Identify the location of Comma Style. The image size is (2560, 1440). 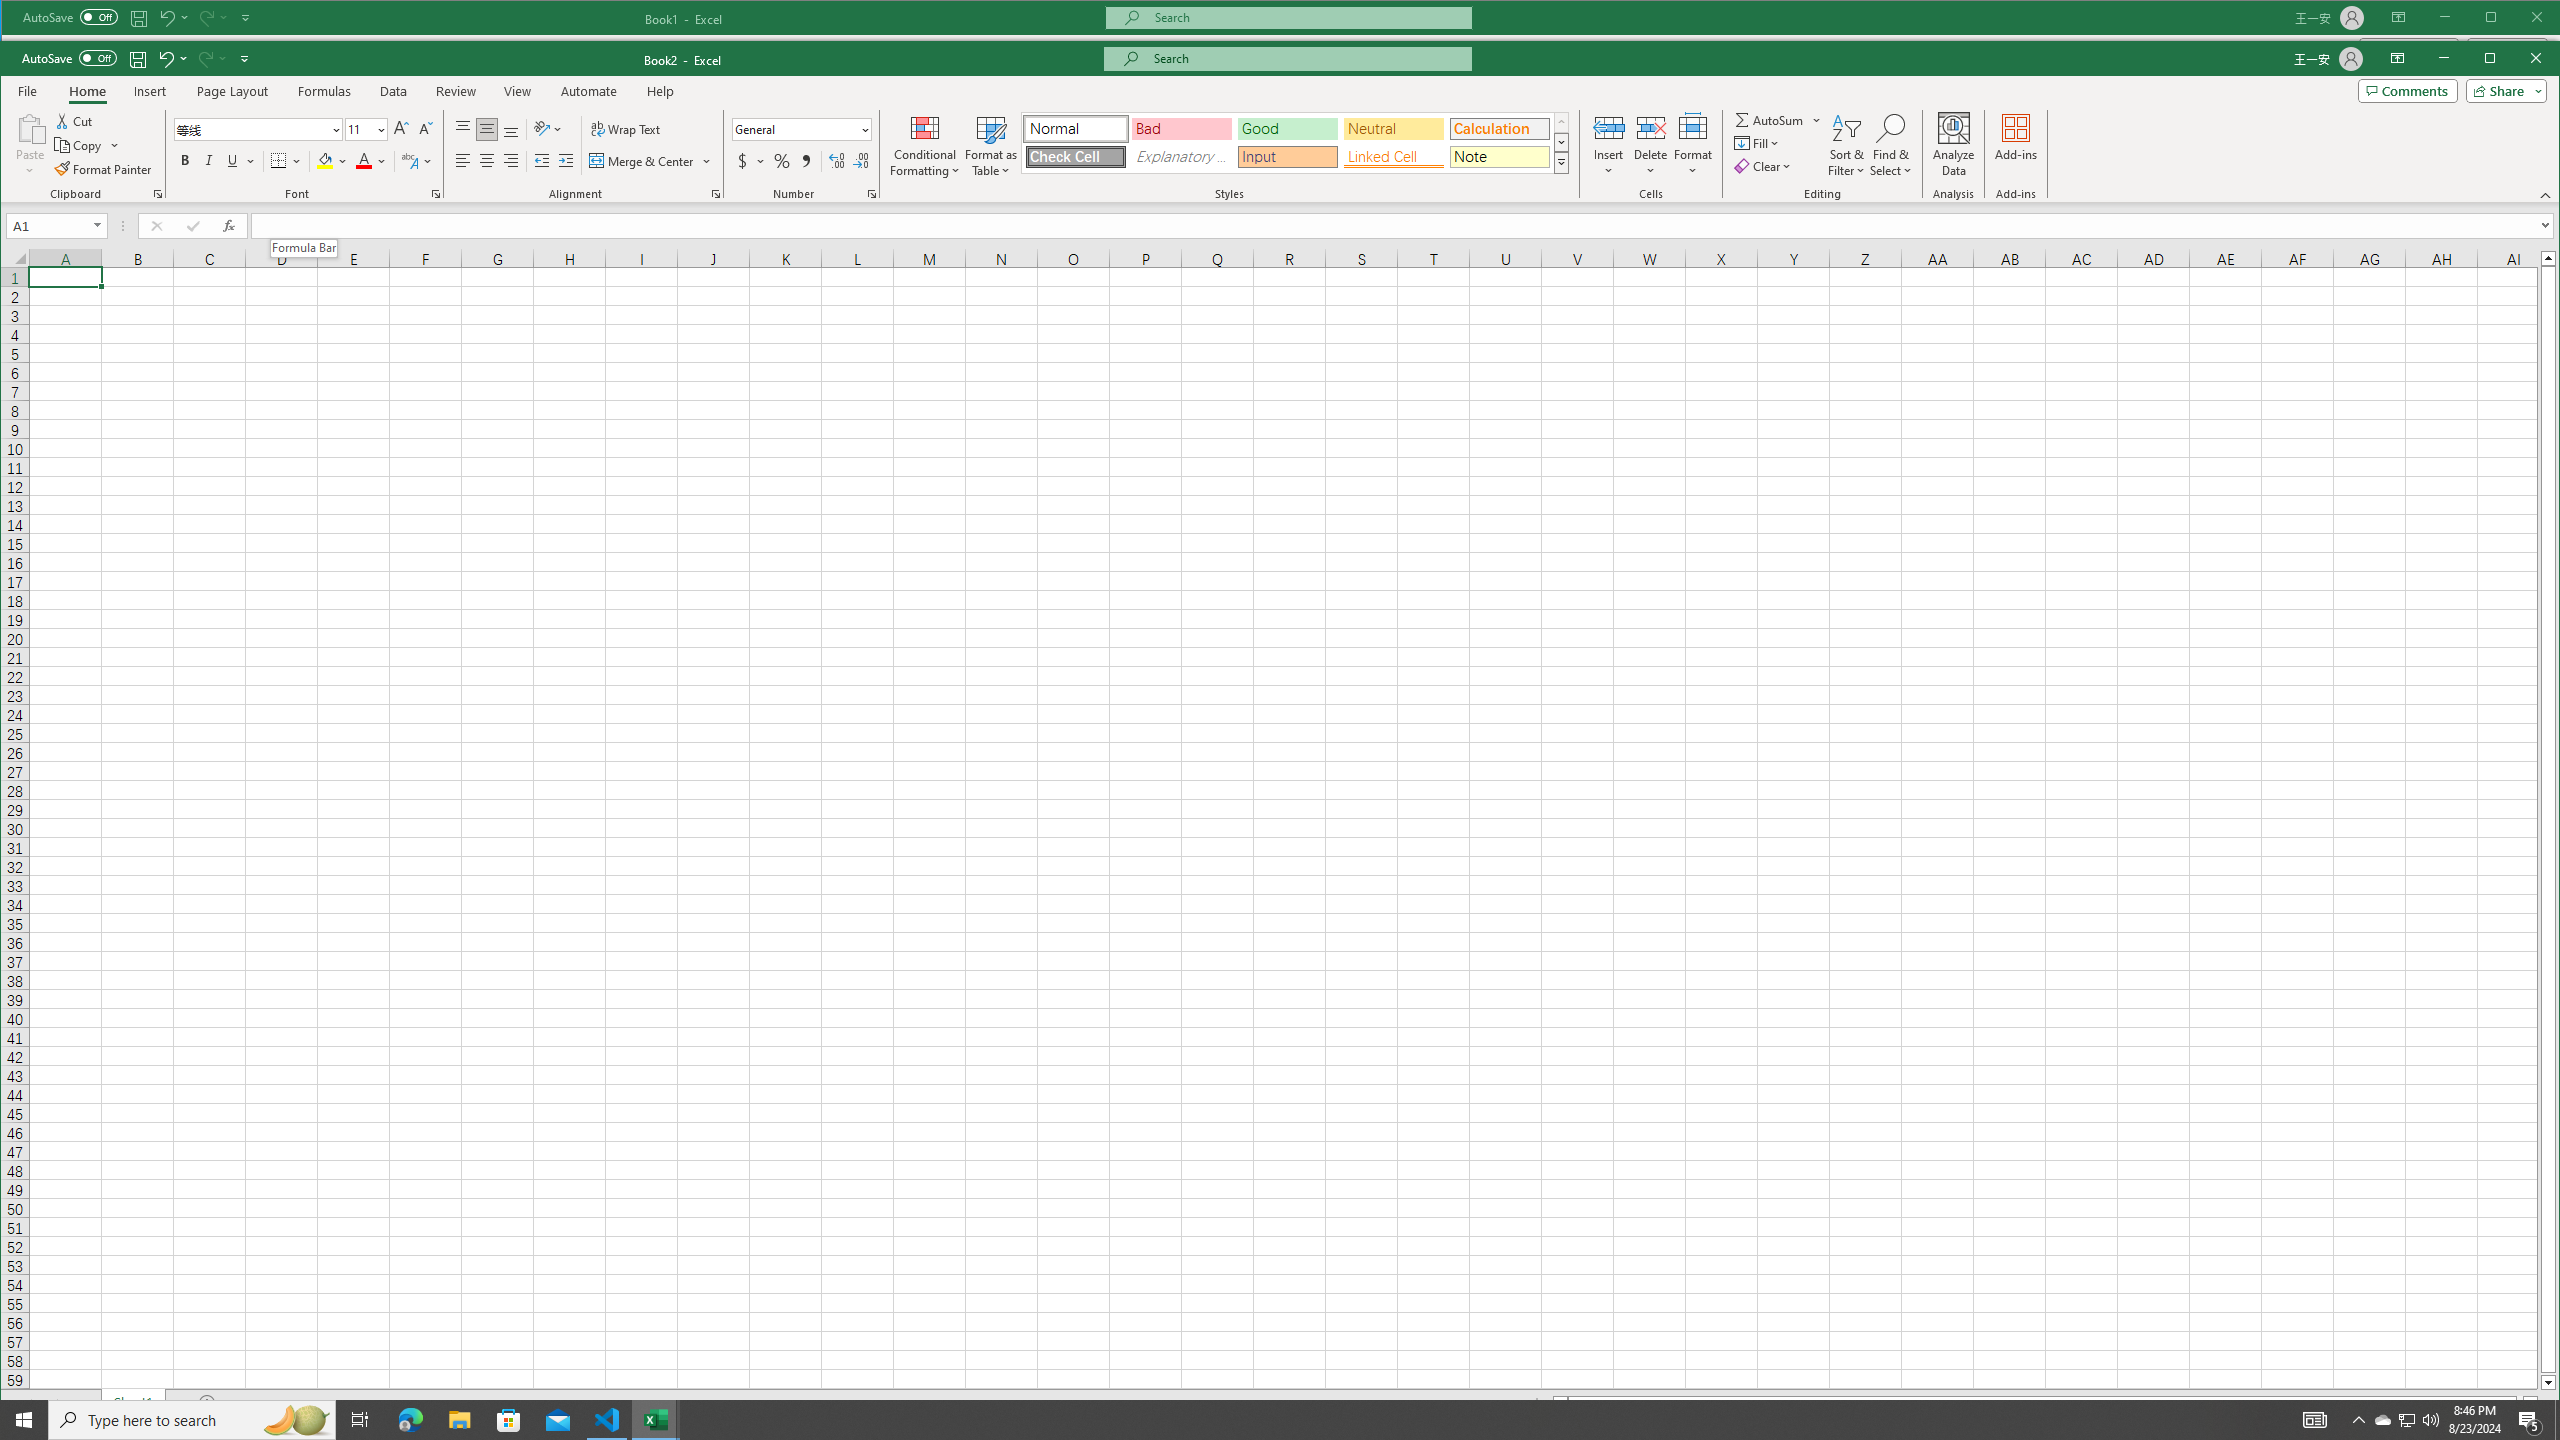
(806, 160).